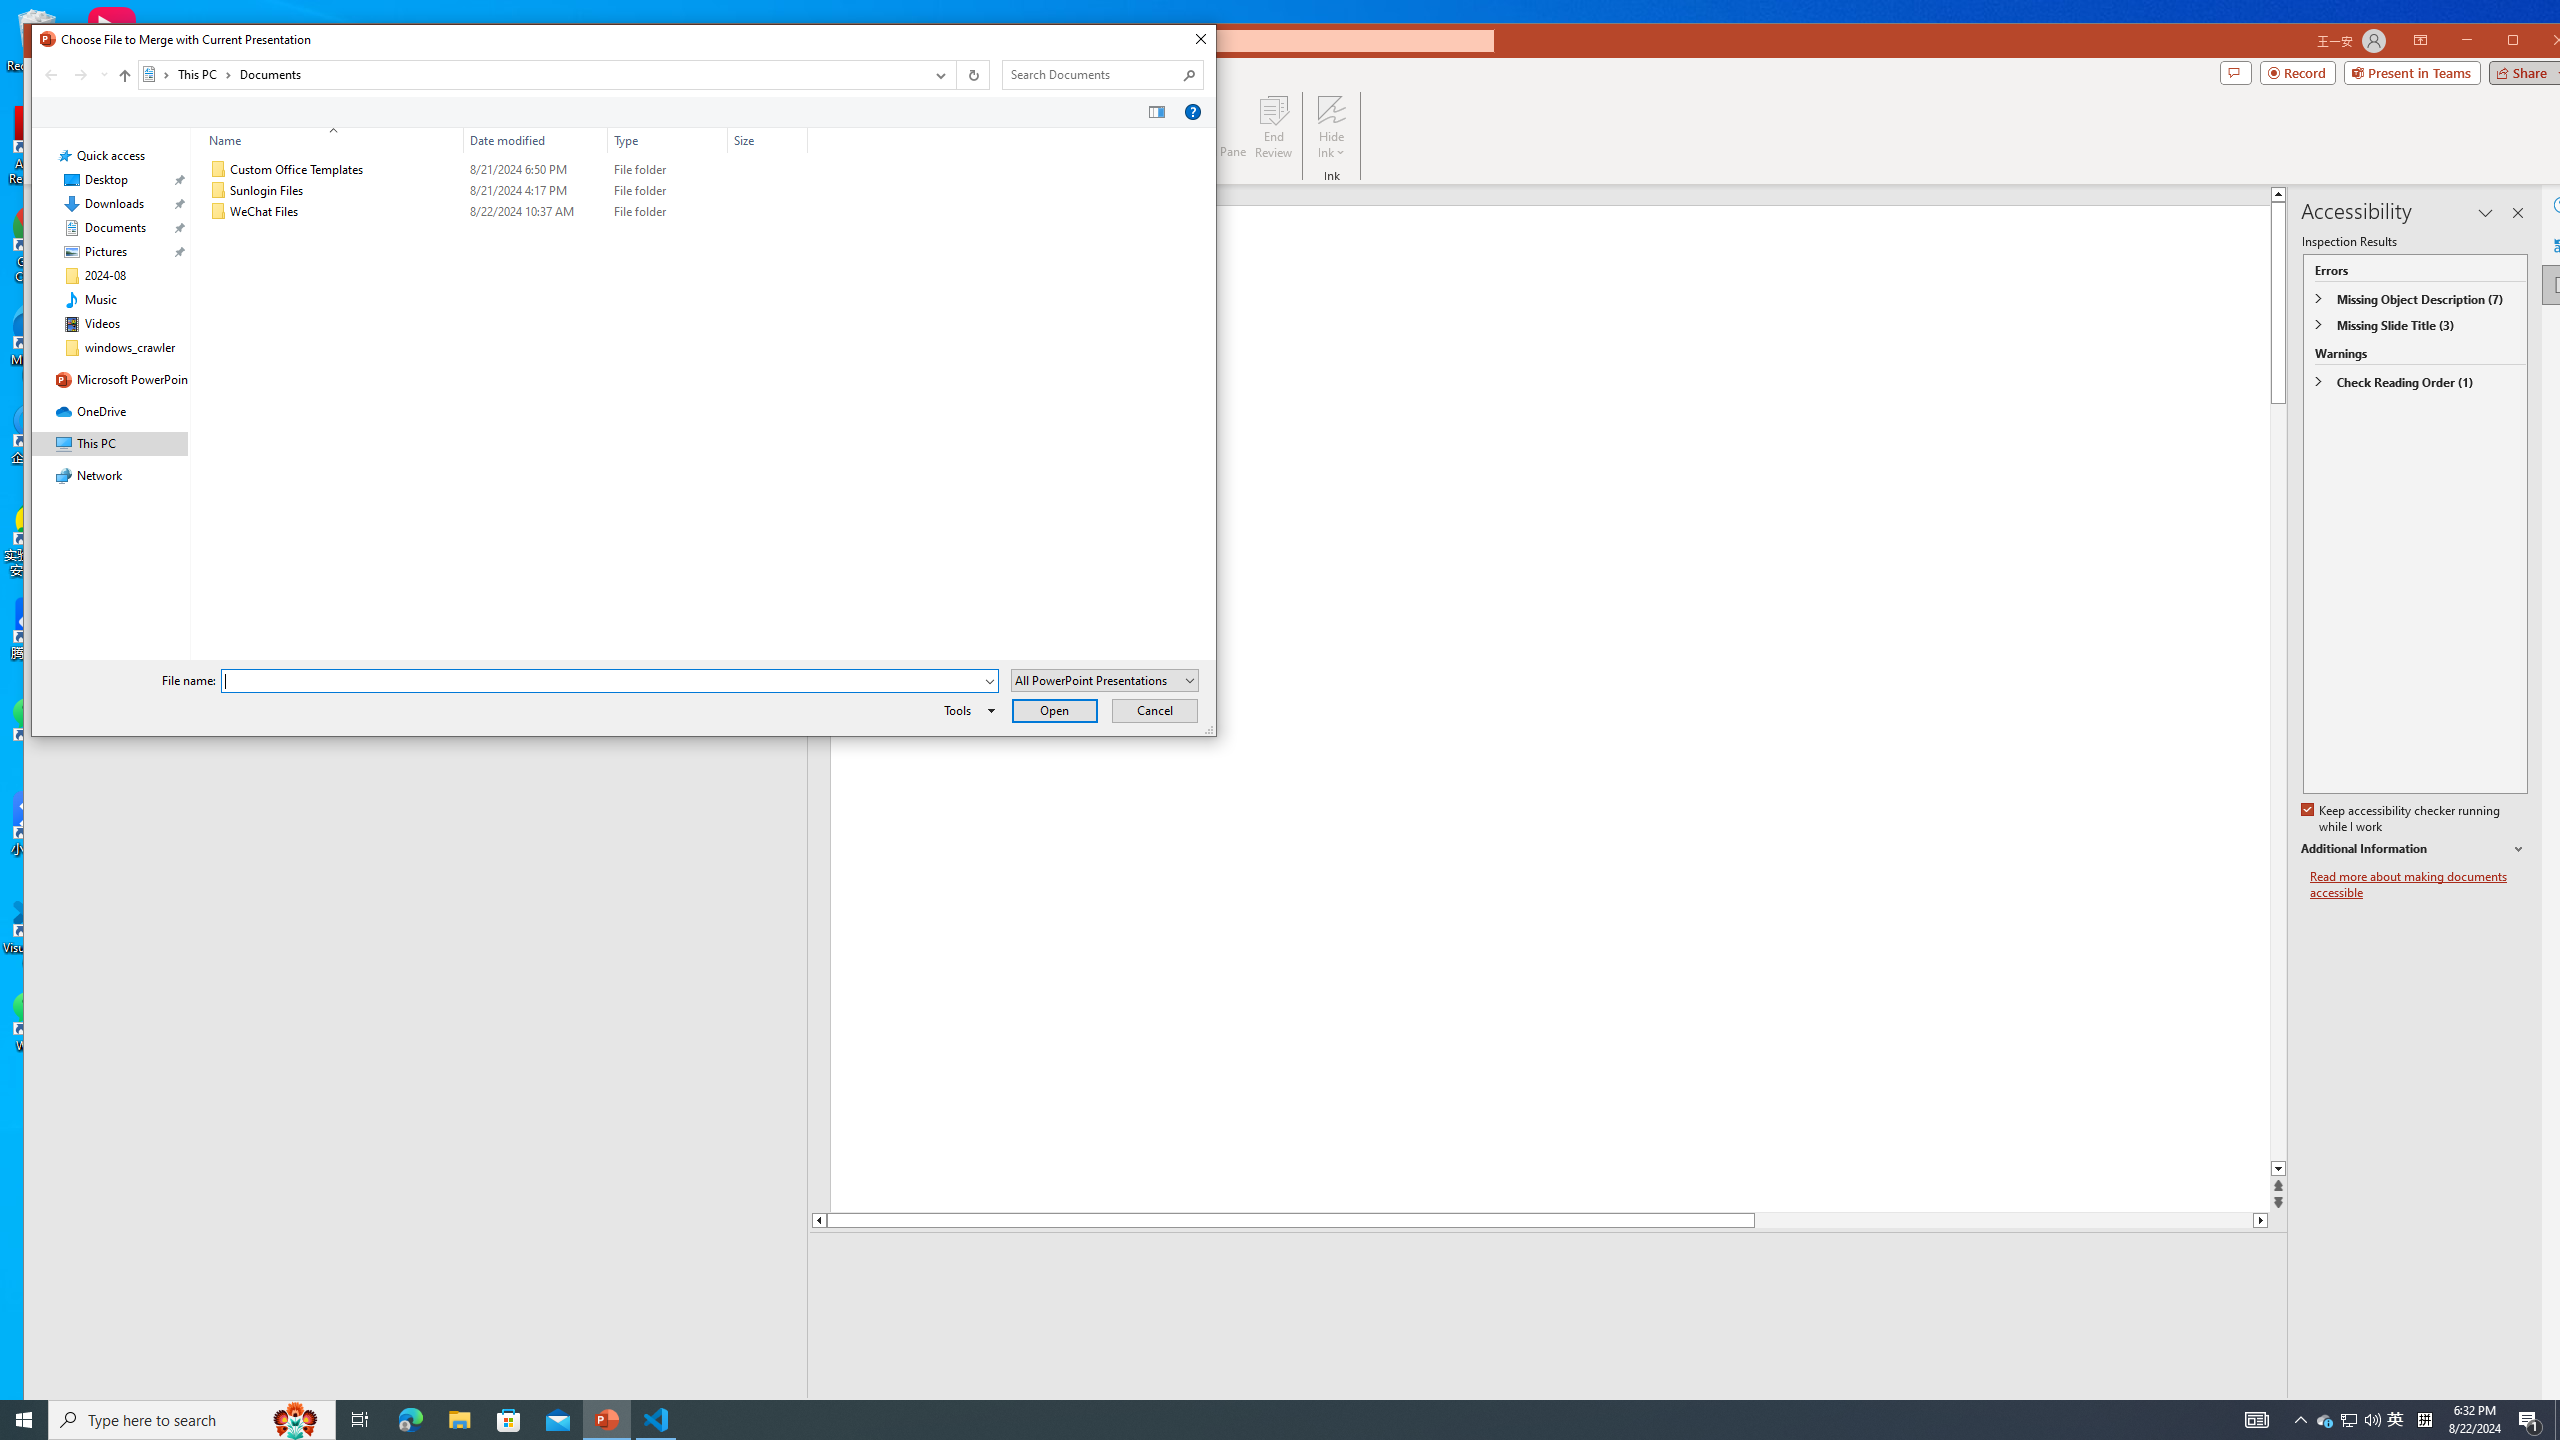 The height and width of the screenshot is (1440, 2560). Describe the element at coordinates (1155, 112) in the screenshot. I see `Preview pane` at that location.